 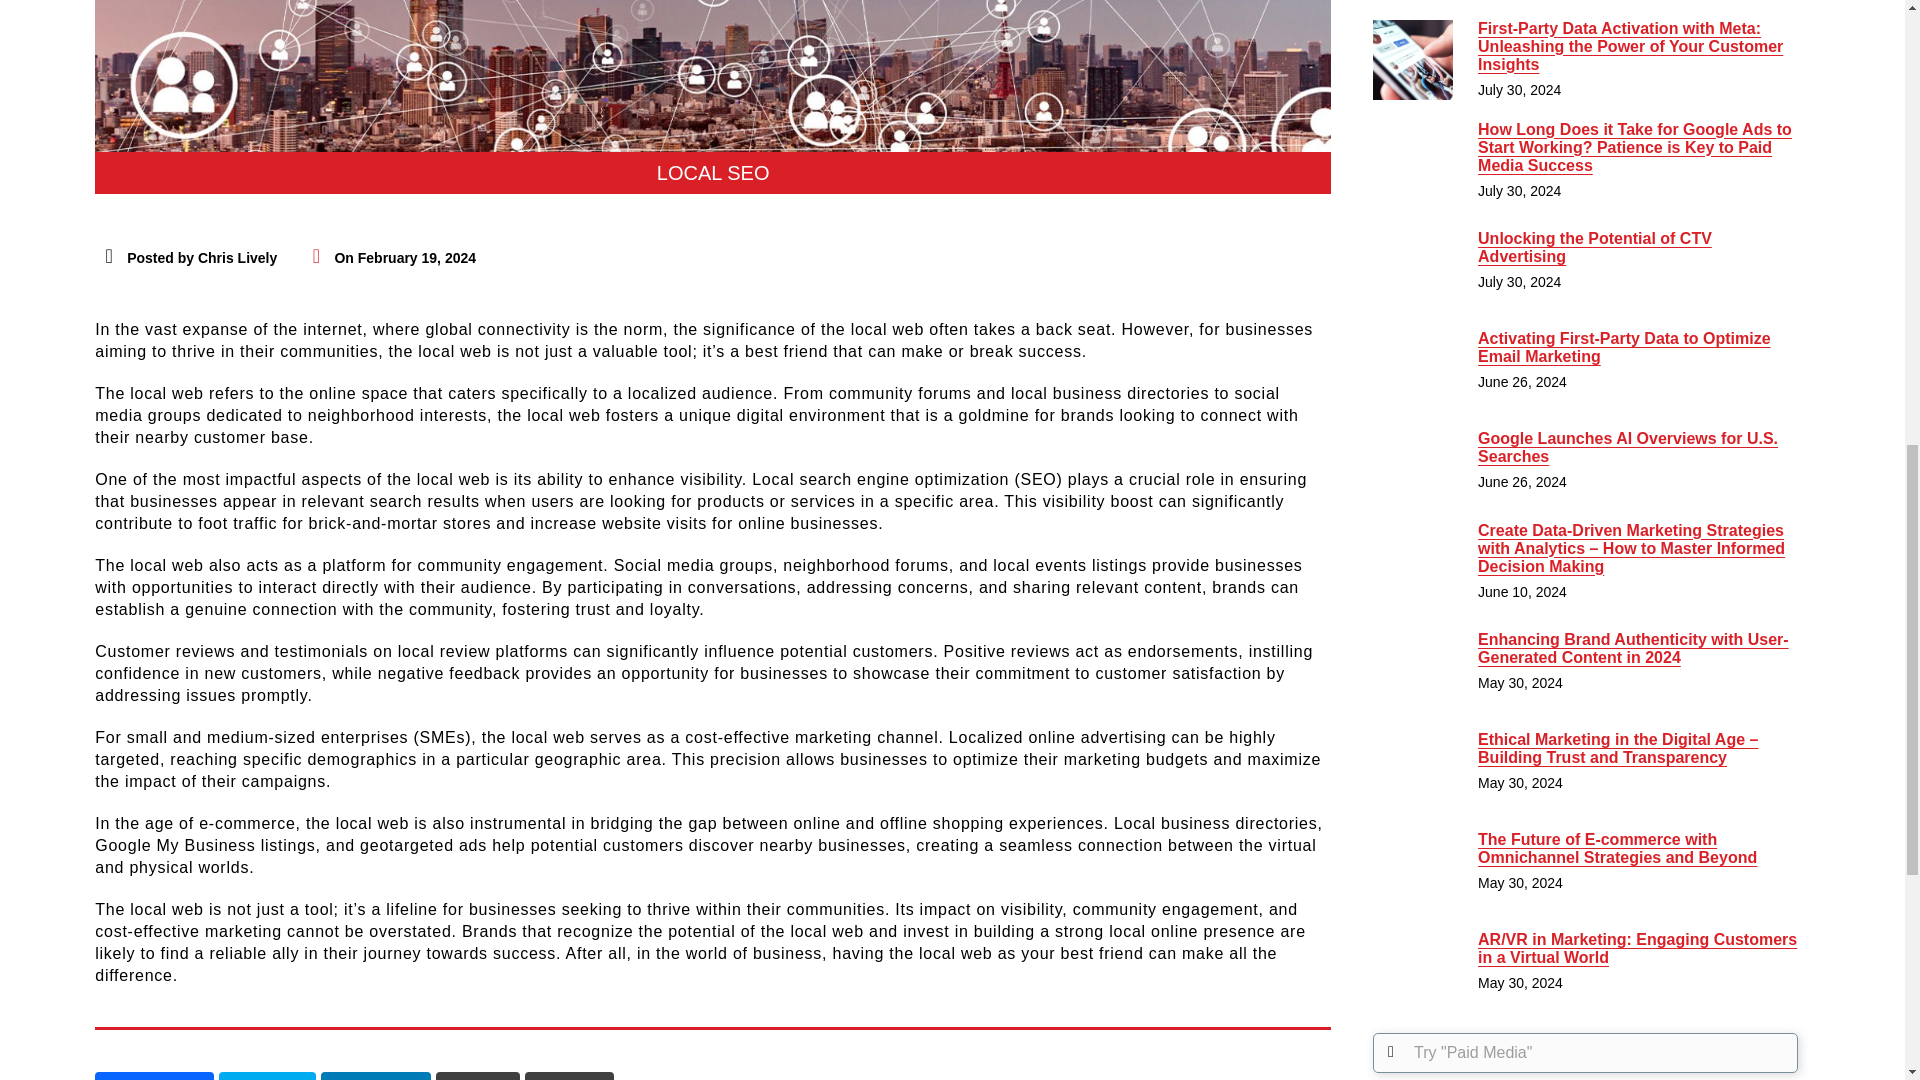 I want to click on Share on Print, so click(x=478, y=1076).